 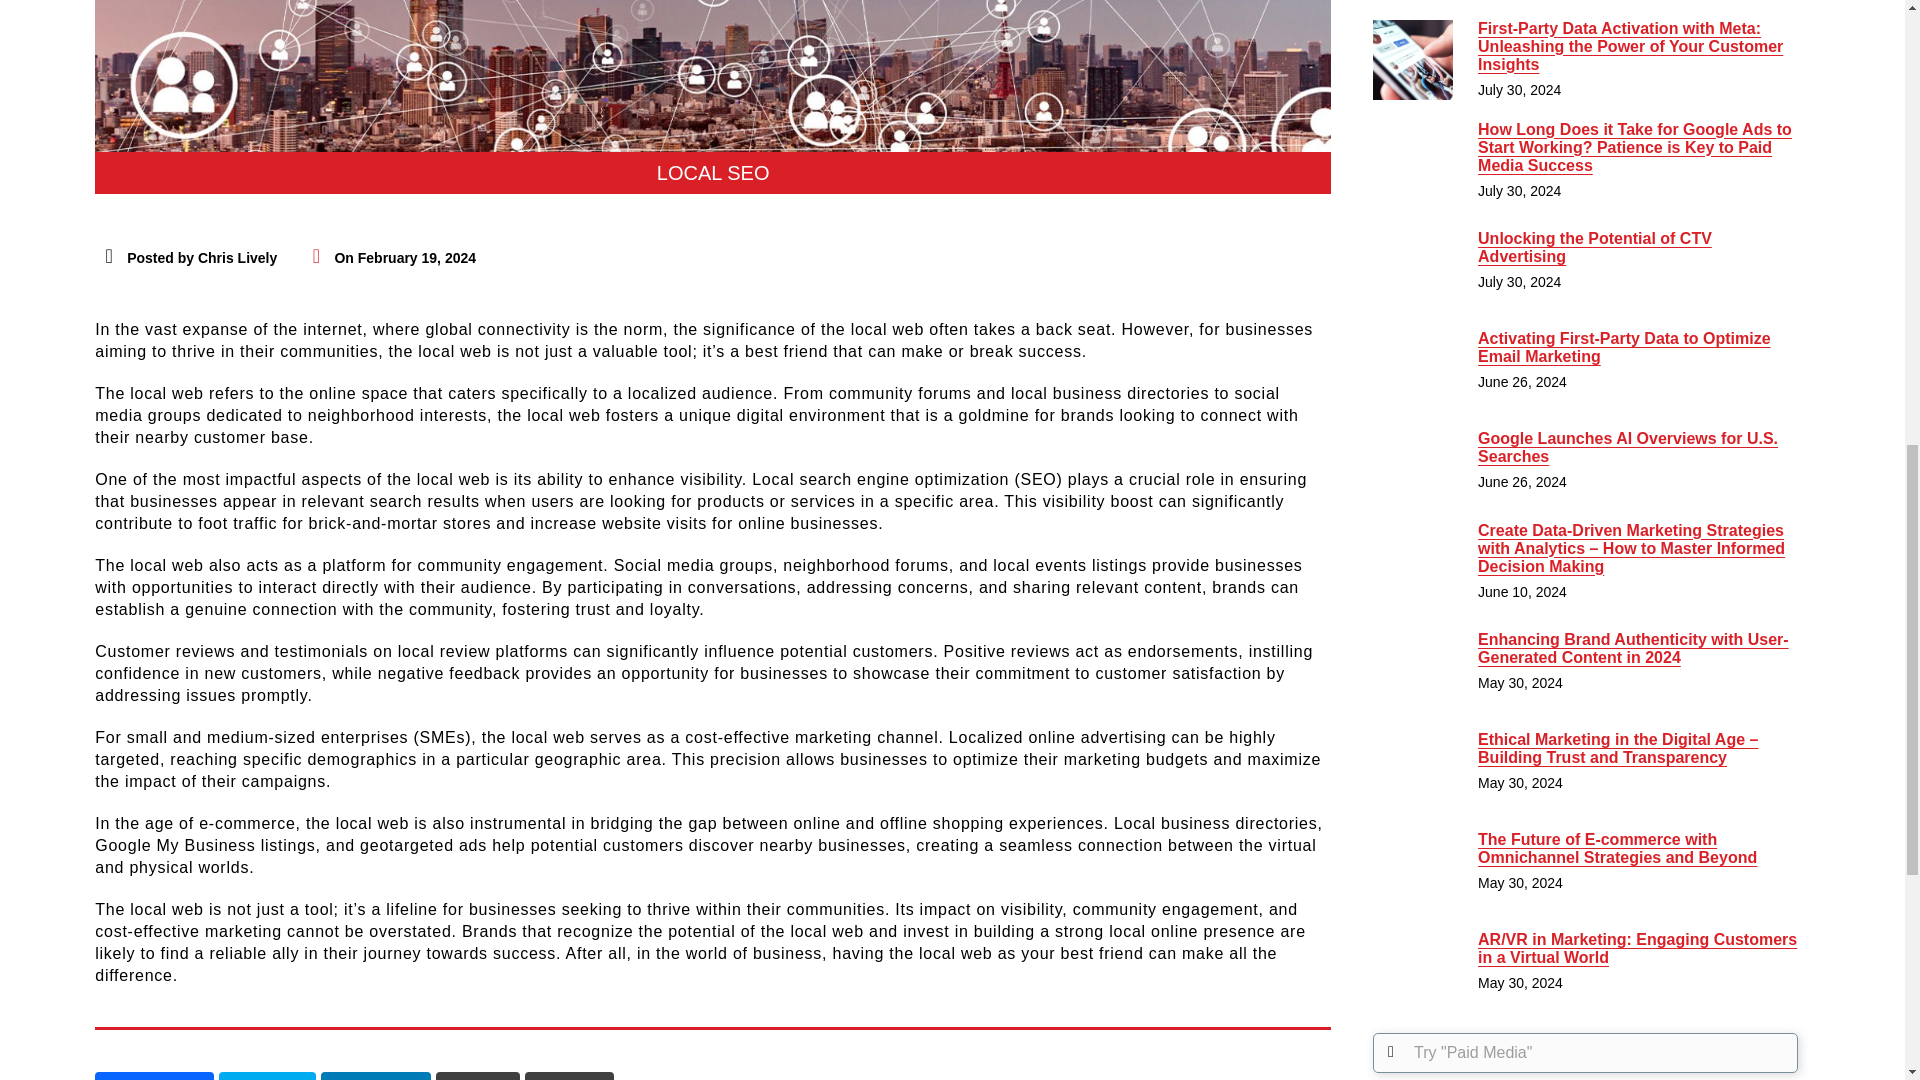 I want to click on Share on Print, so click(x=478, y=1076).